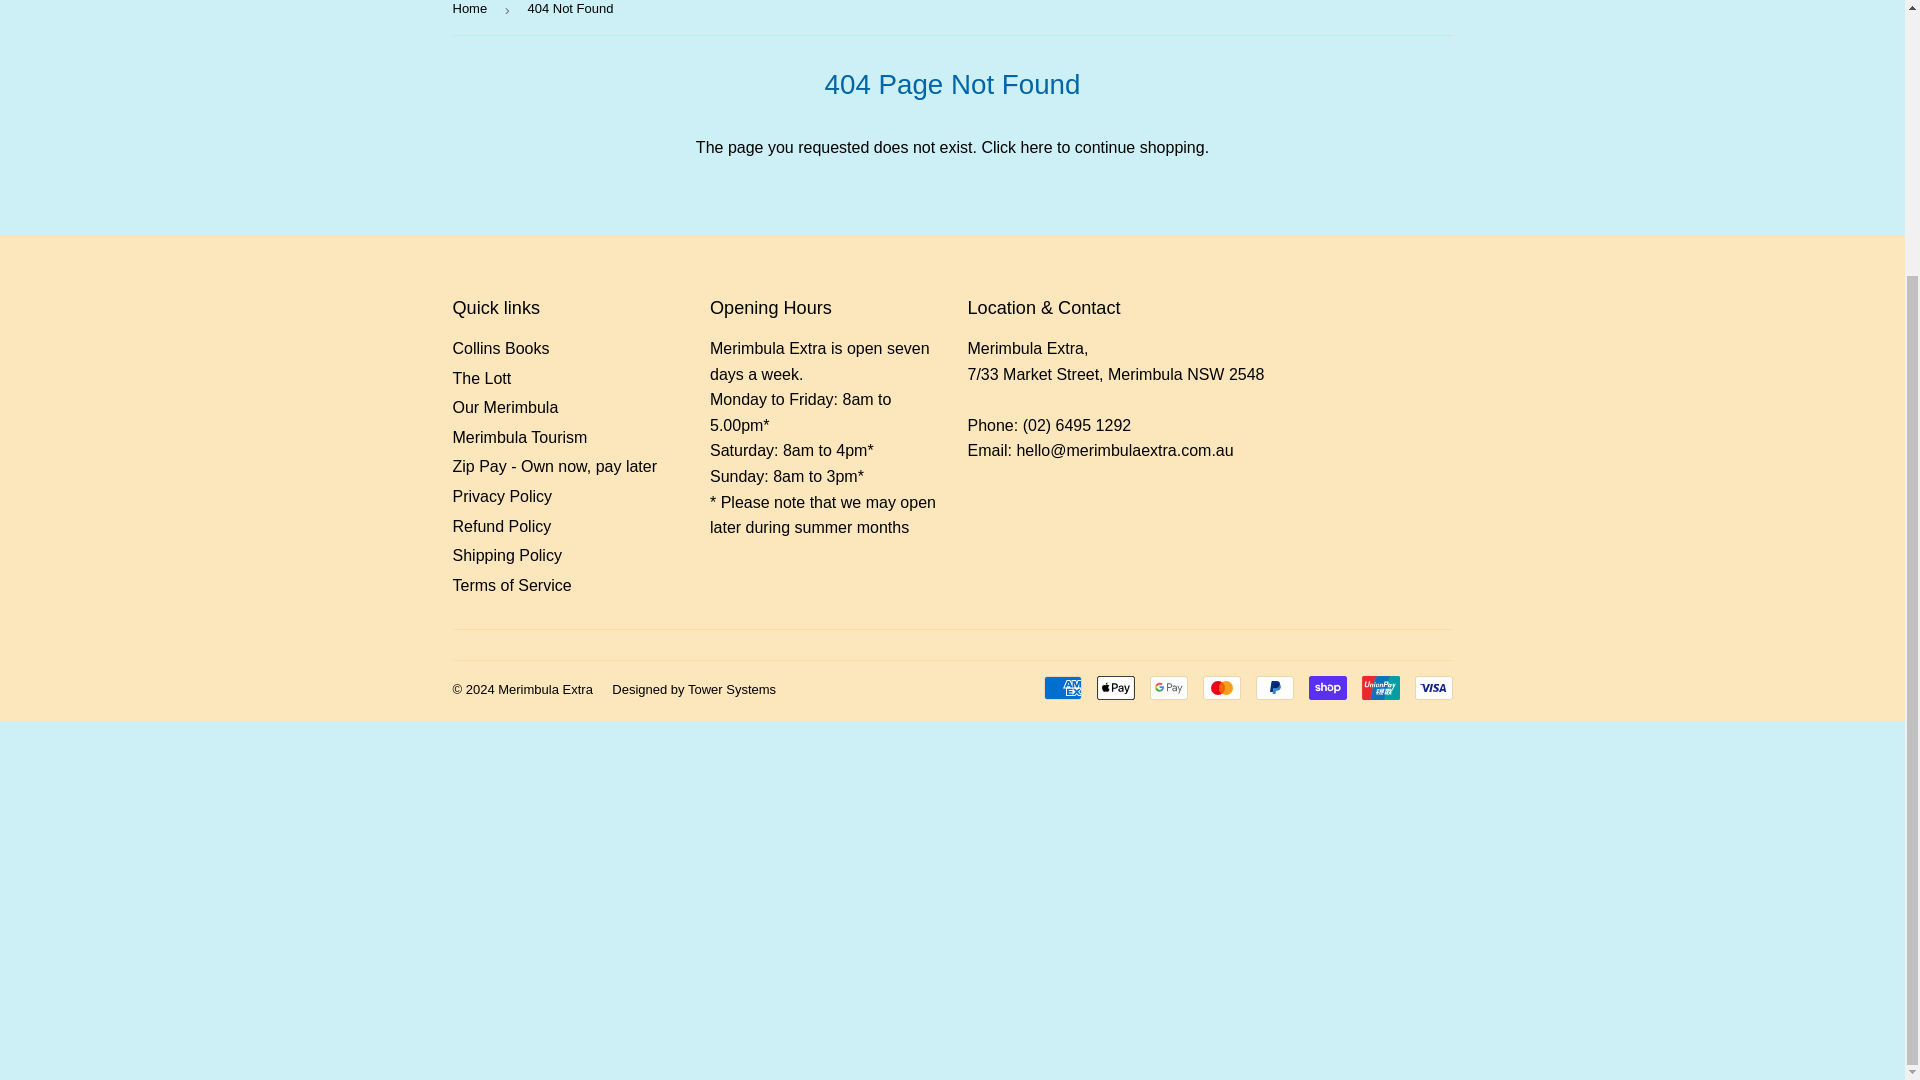  I want to click on Union Pay, so click(1380, 688).